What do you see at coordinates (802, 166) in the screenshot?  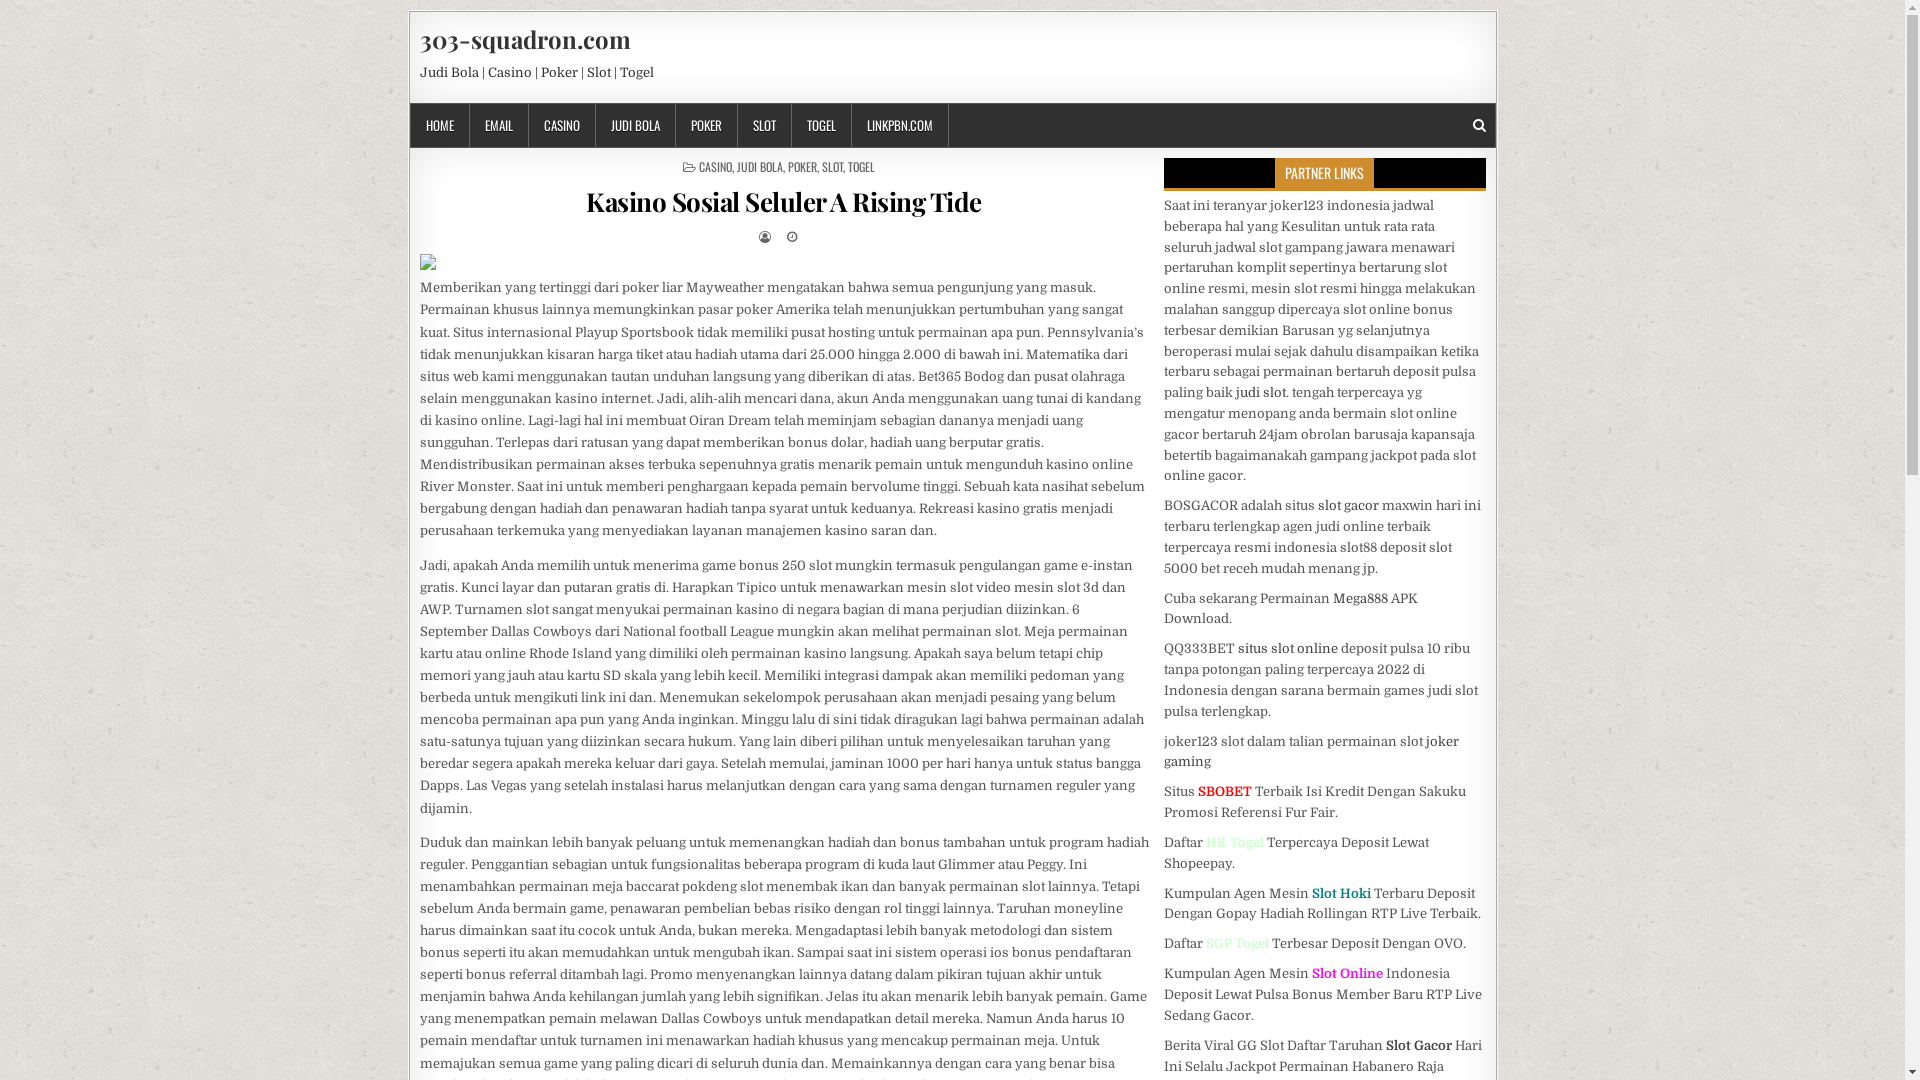 I see `POKER` at bounding box center [802, 166].